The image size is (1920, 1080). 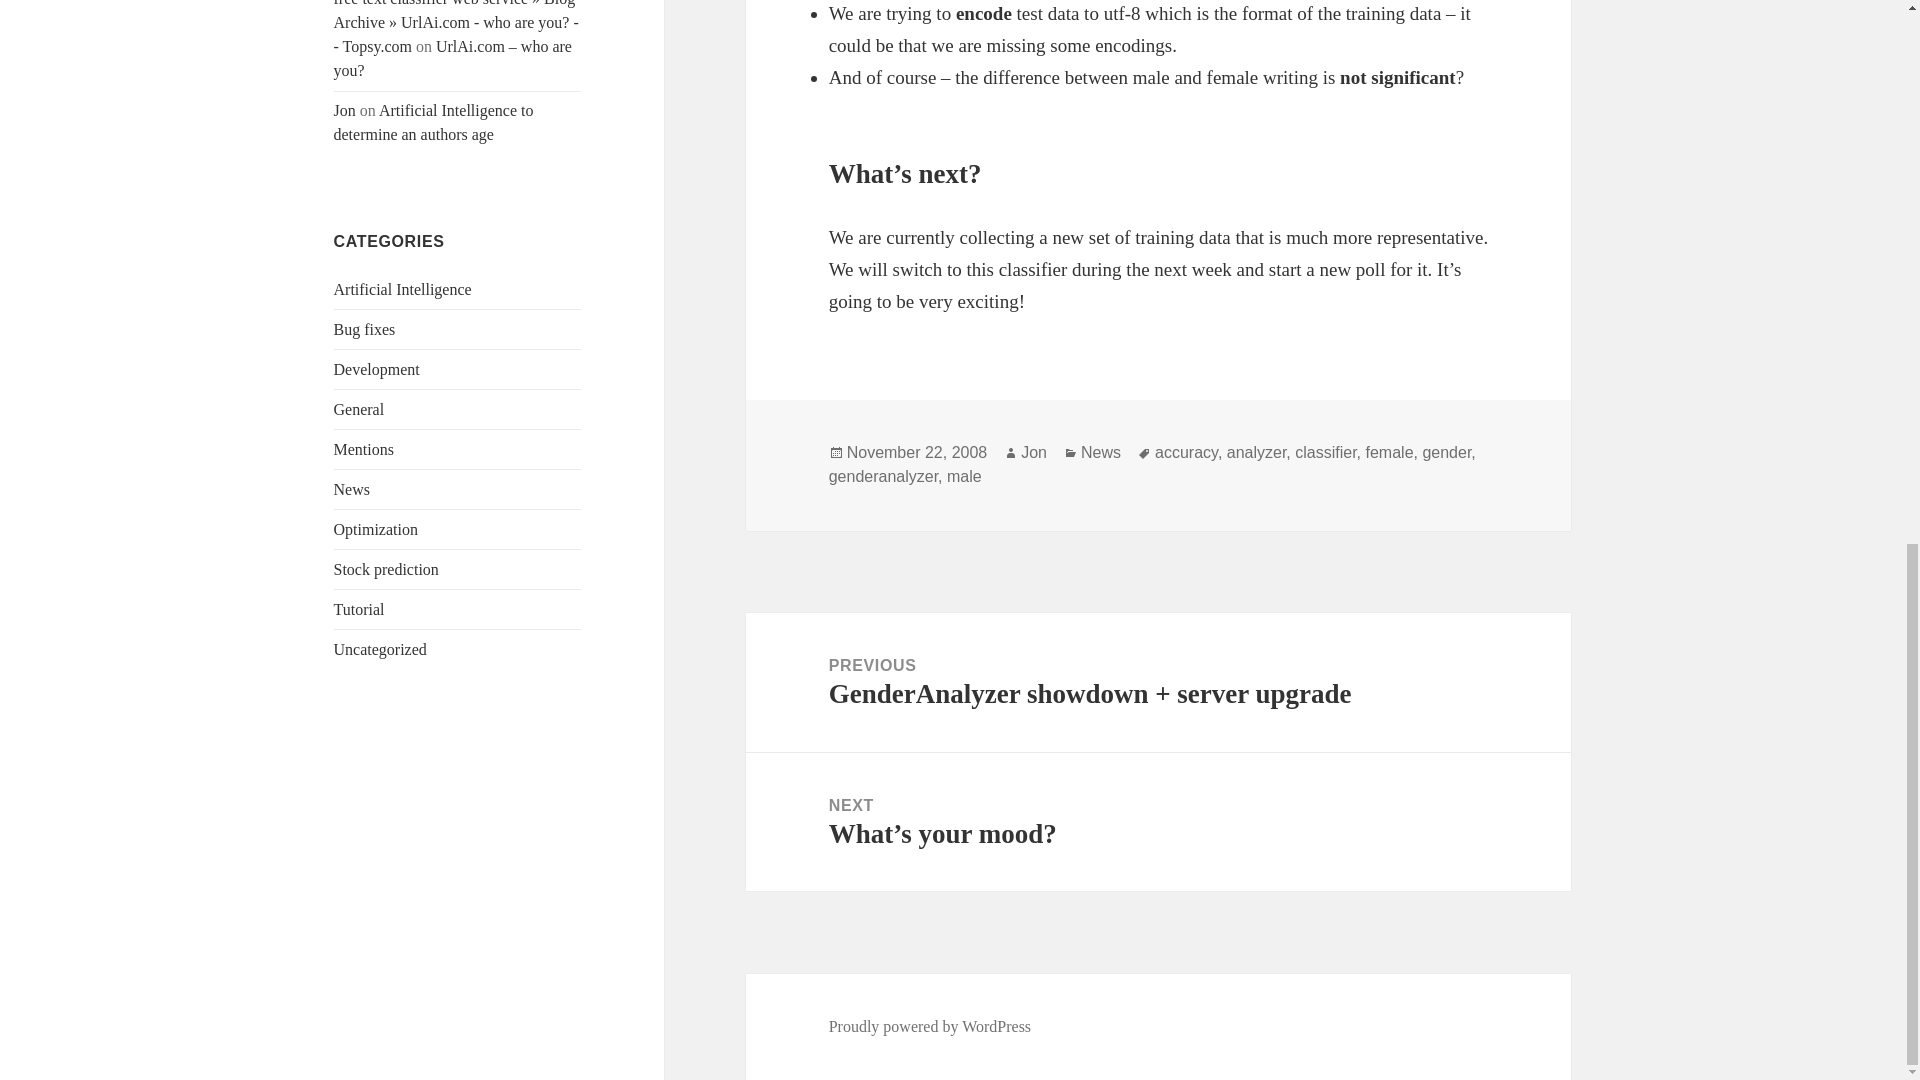 I want to click on November 22, 2008, so click(x=917, y=452).